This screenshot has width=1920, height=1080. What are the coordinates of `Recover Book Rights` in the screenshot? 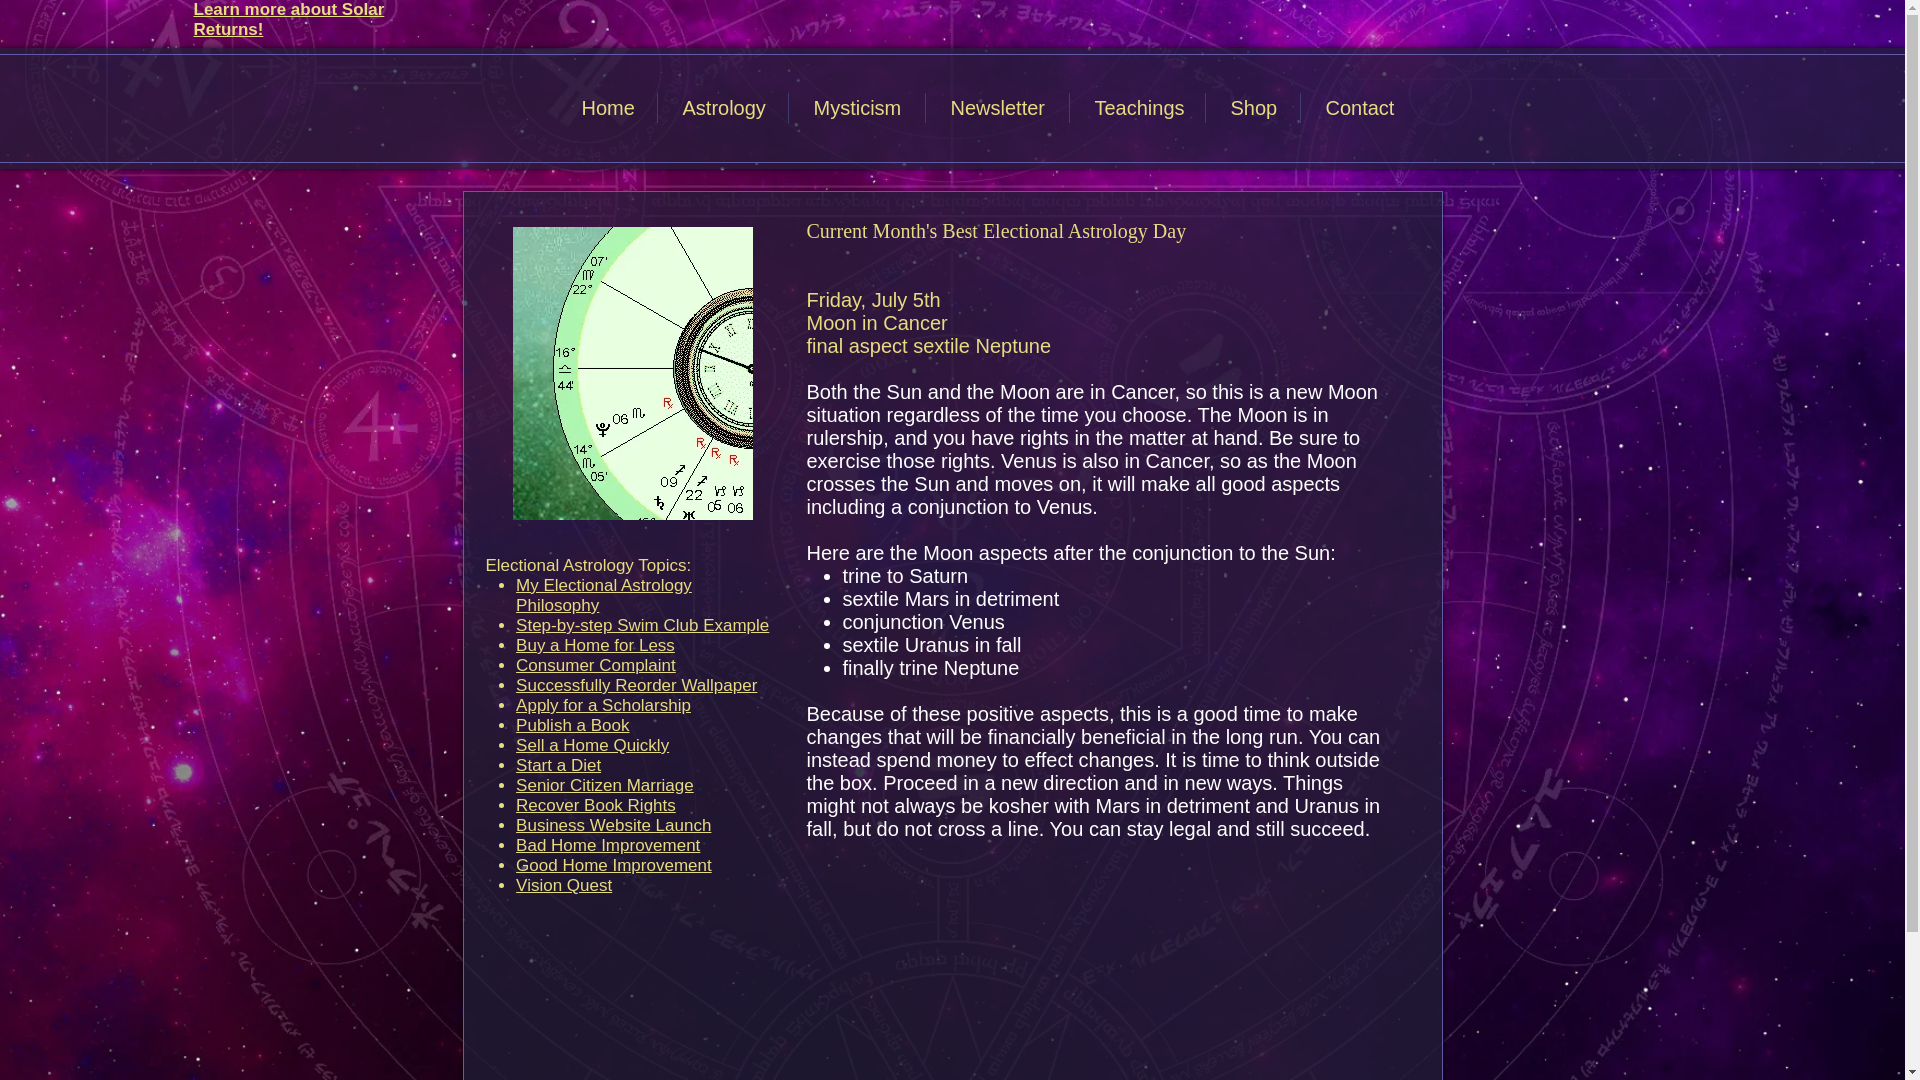 It's located at (596, 805).